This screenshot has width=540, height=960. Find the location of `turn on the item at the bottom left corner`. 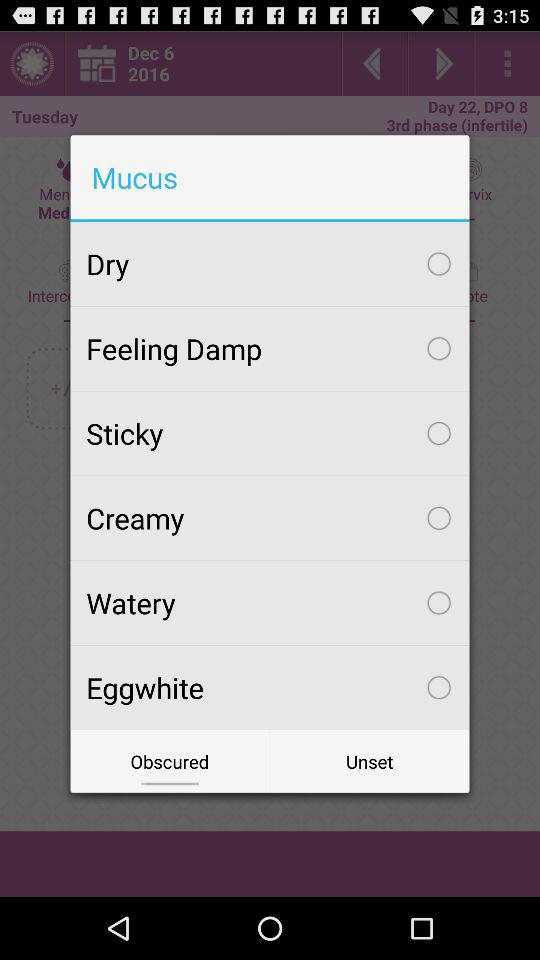

turn on the item at the bottom left corner is located at coordinates (170, 762).